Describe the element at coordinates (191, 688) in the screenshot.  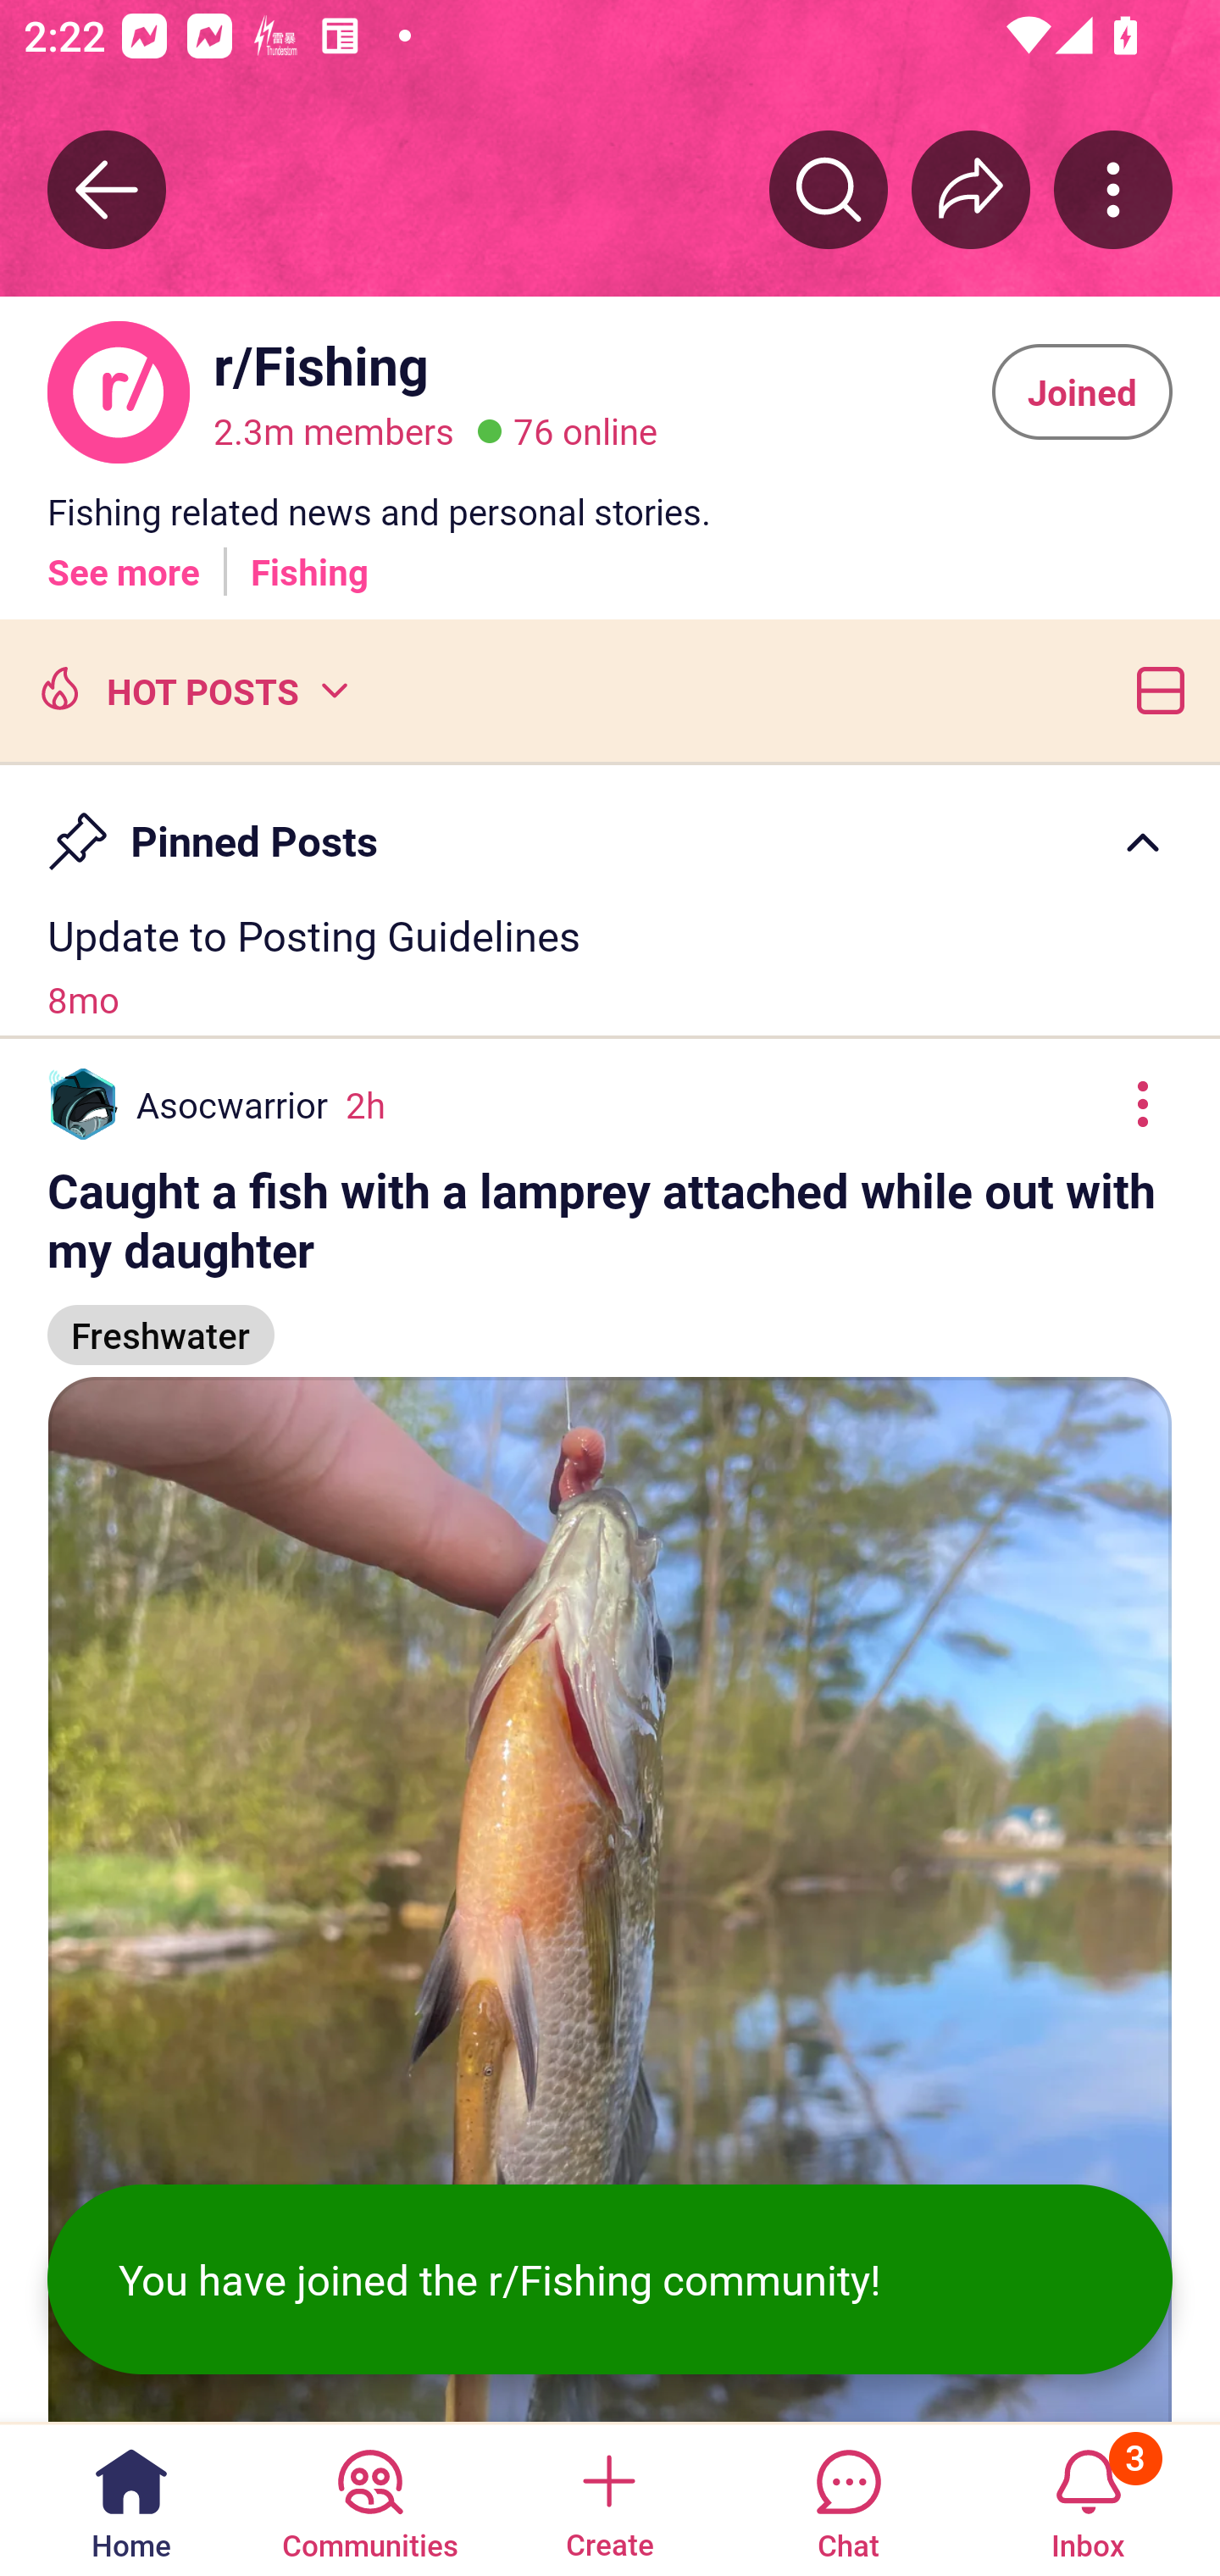
I see `Hot posts HOT POSTS` at that location.